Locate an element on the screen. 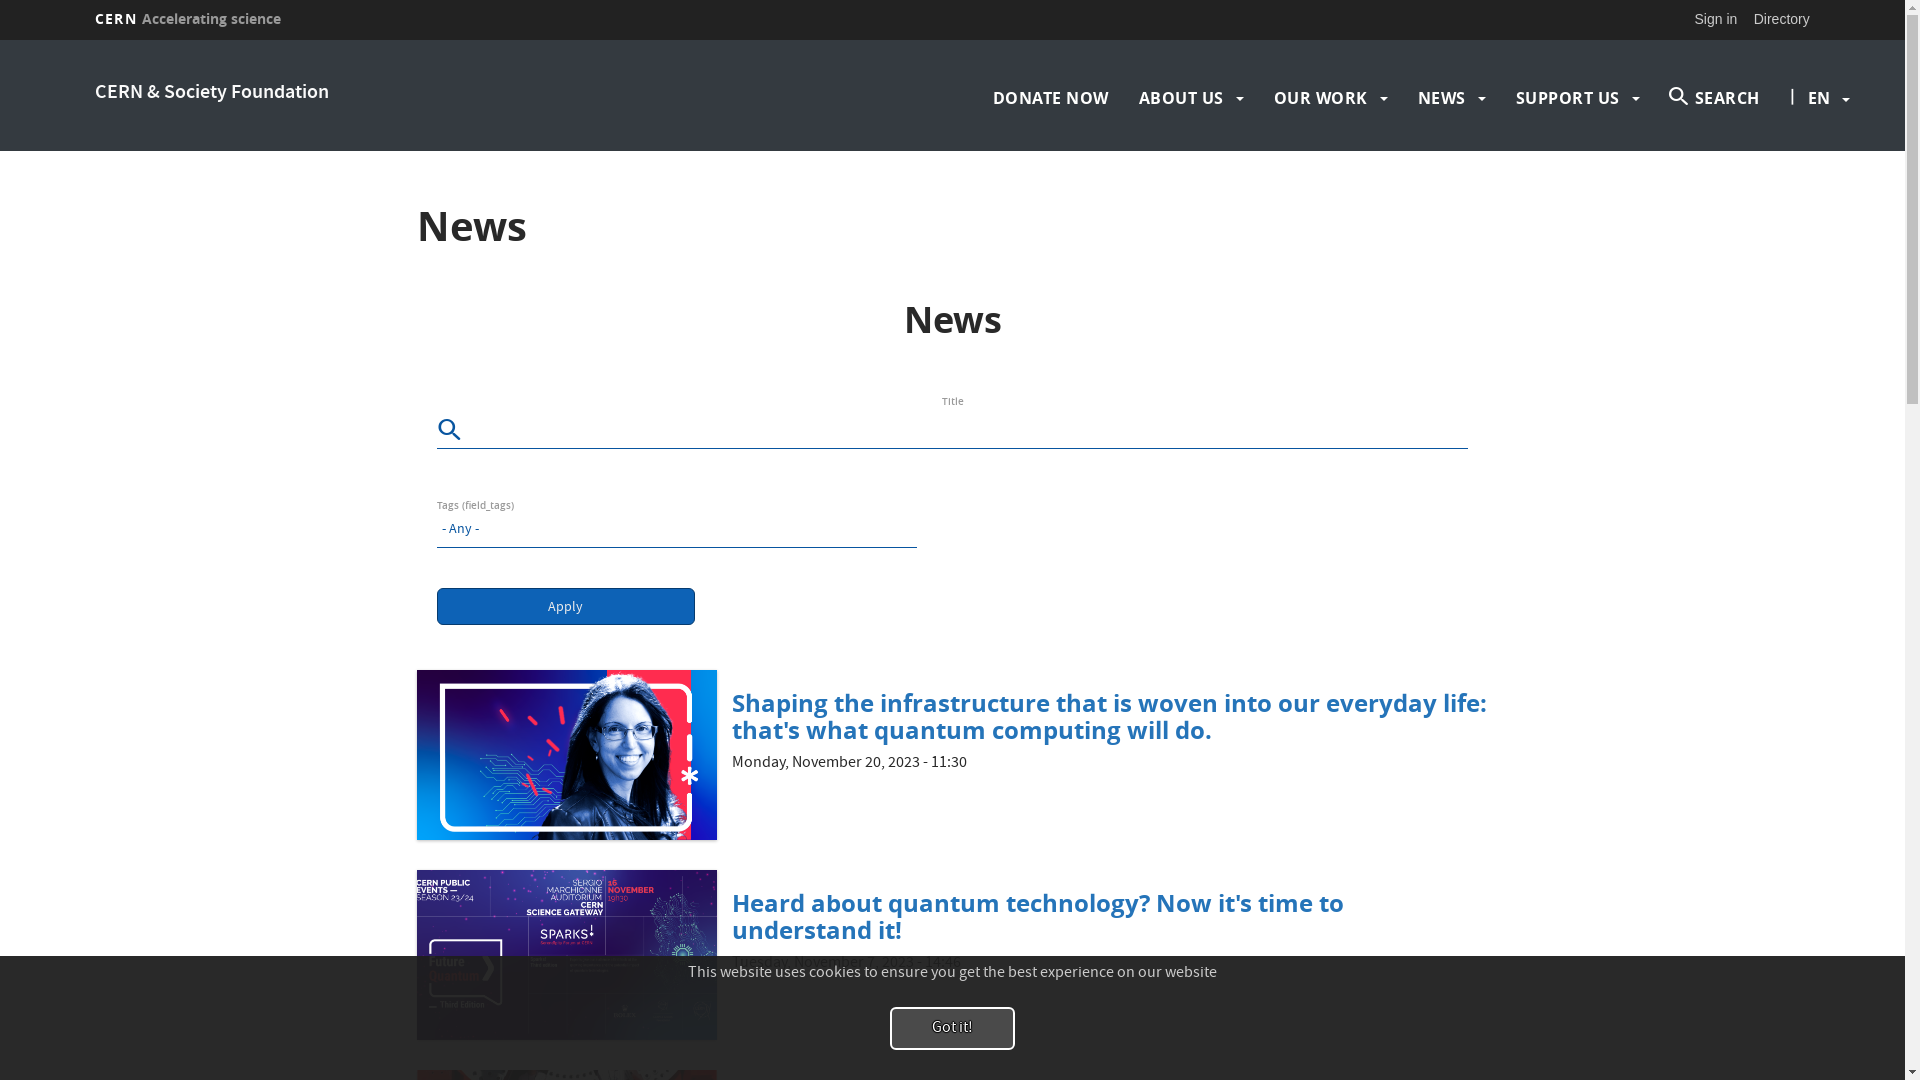 Image resolution: width=1920 pixels, height=1080 pixels. CERN Accelerating science is located at coordinates (188, 19).